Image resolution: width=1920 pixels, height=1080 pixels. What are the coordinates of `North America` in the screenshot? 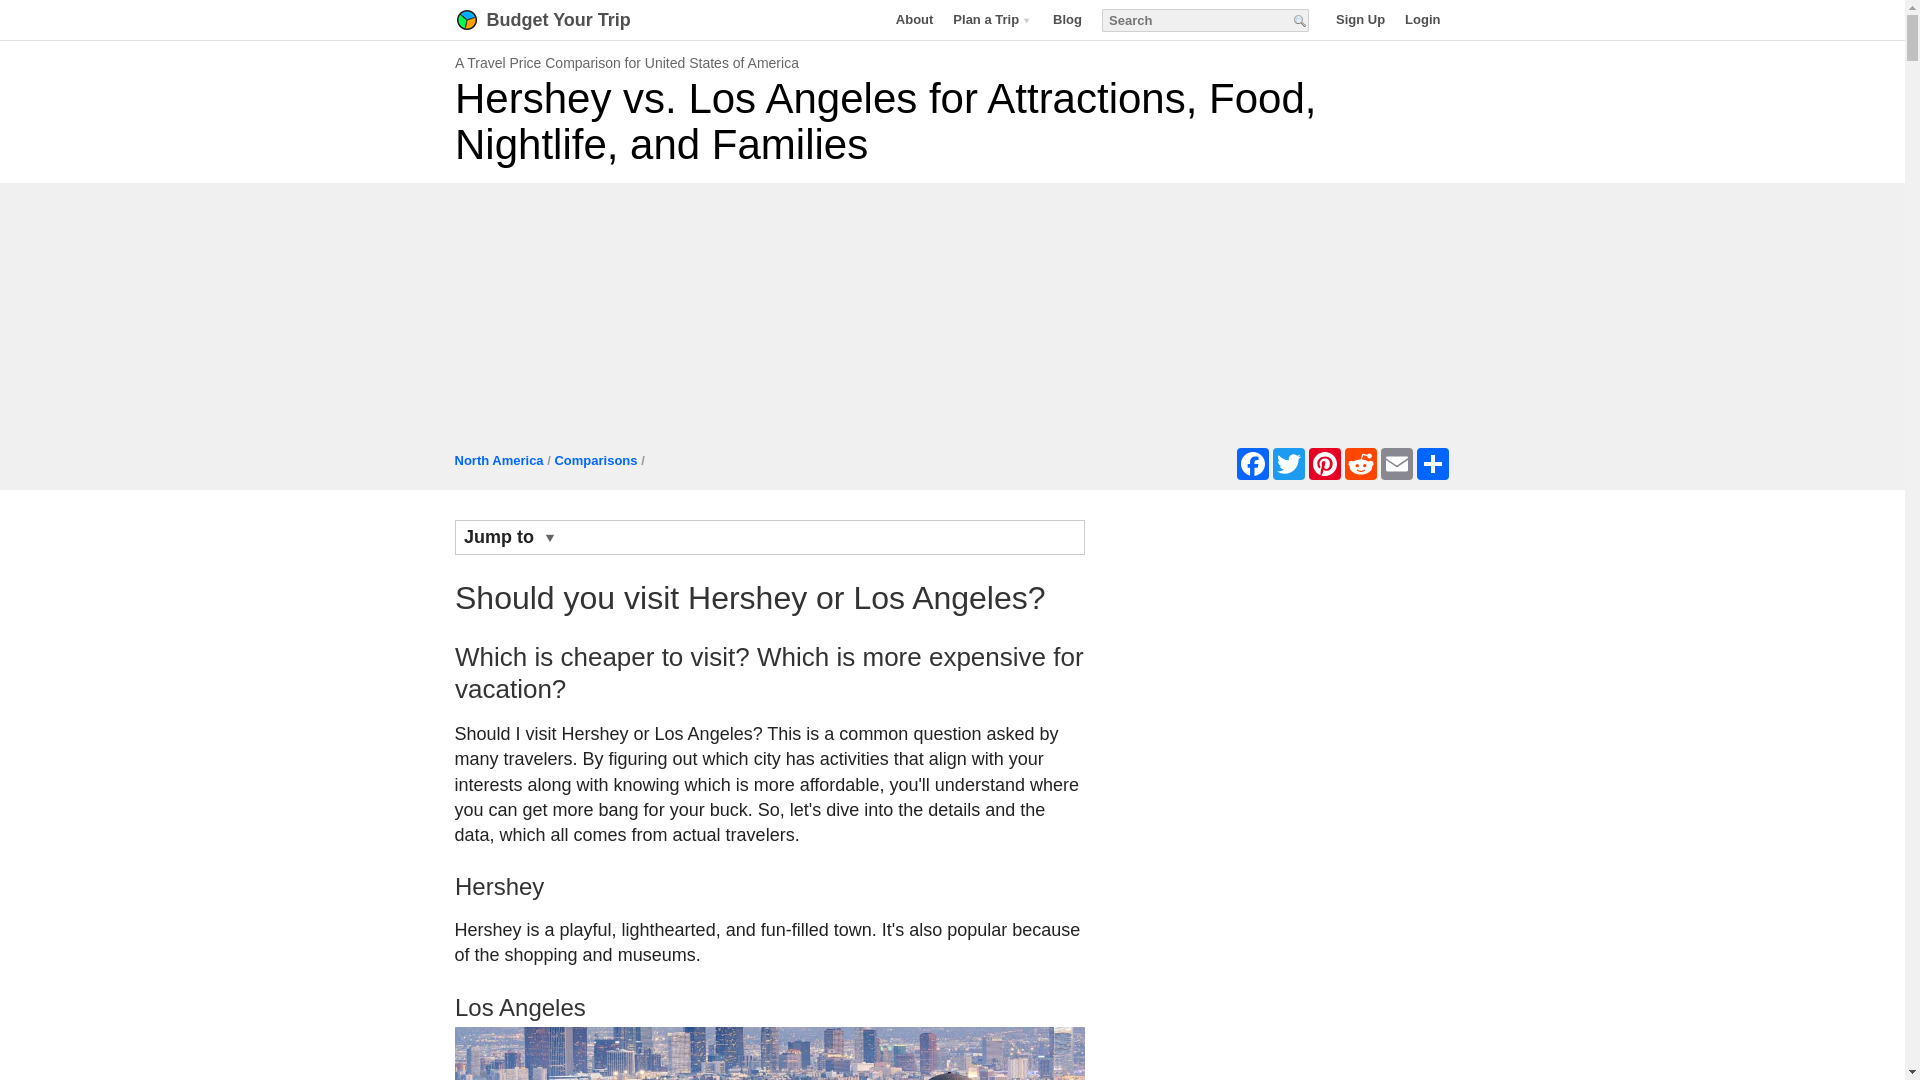 It's located at (498, 460).